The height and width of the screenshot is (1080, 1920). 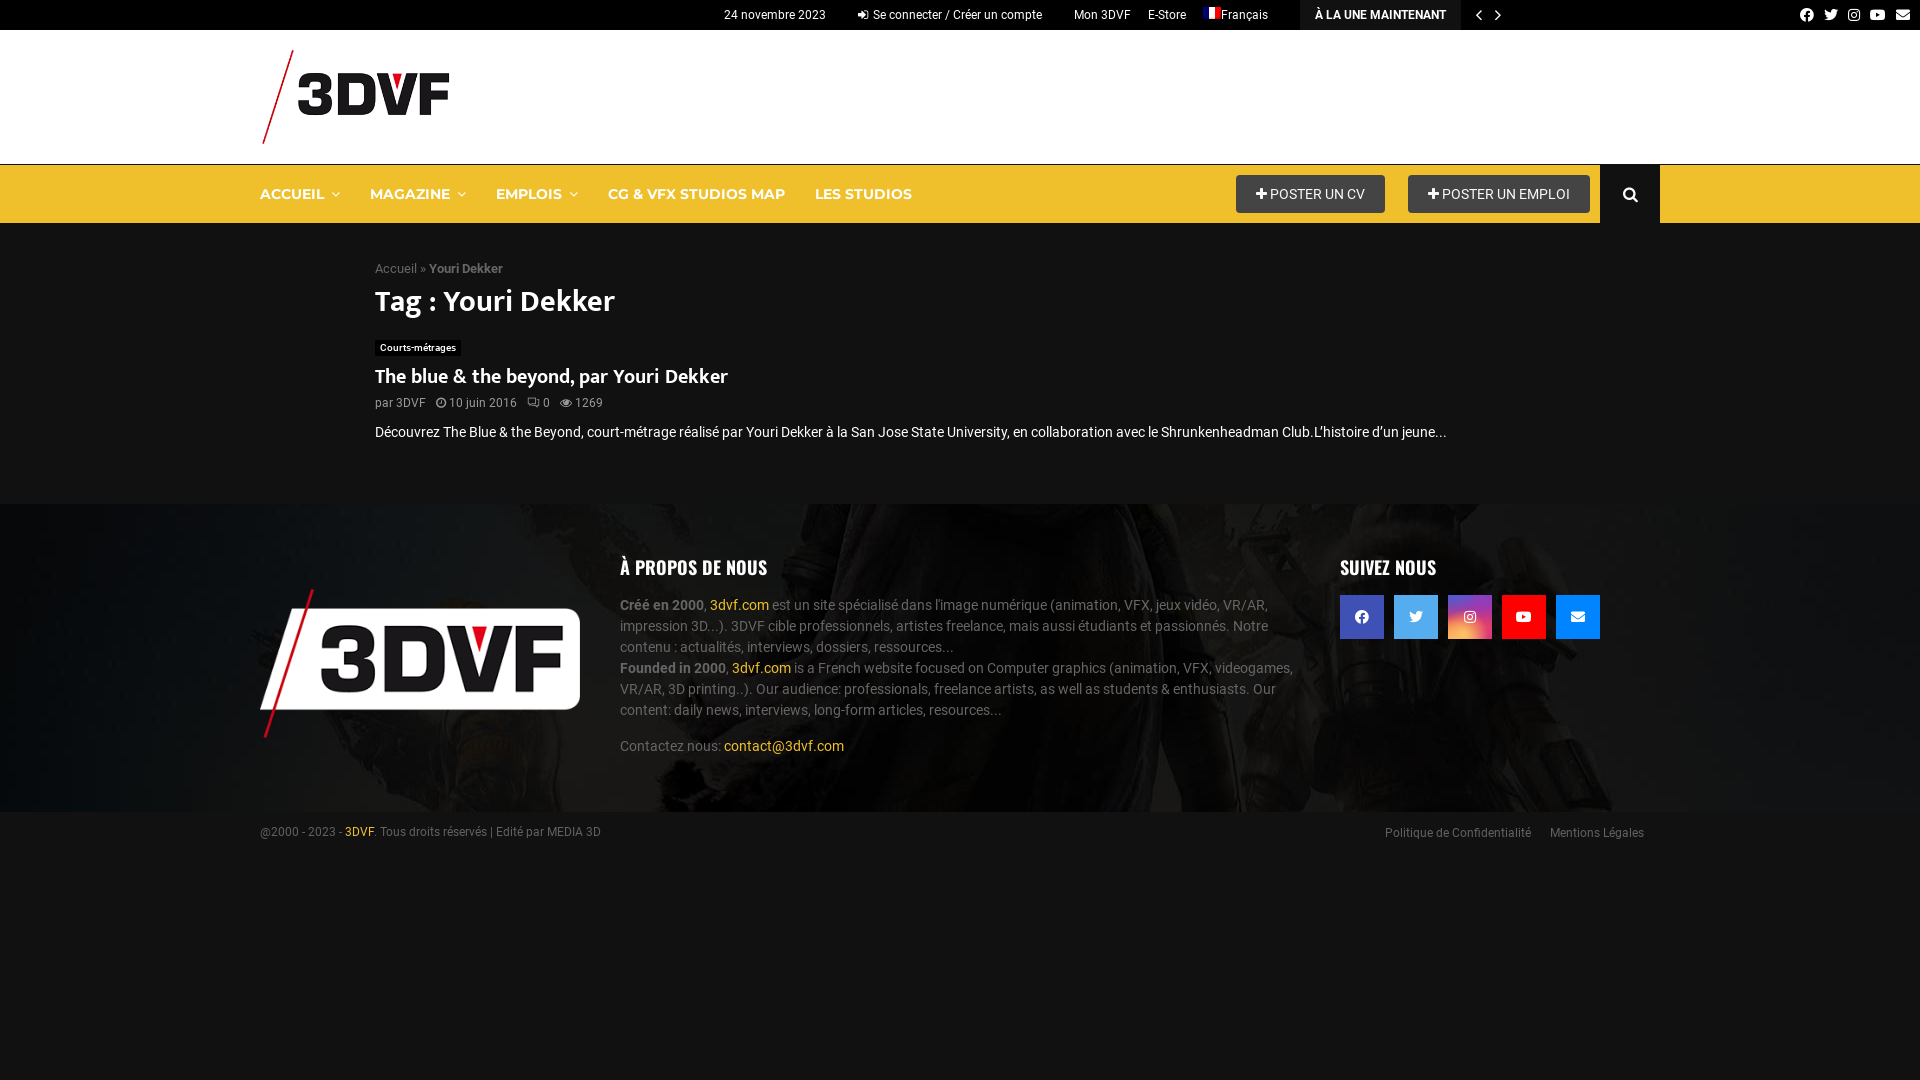 What do you see at coordinates (740, 604) in the screenshot?
I see `3dvf.com` at bounding box center [740, 604].